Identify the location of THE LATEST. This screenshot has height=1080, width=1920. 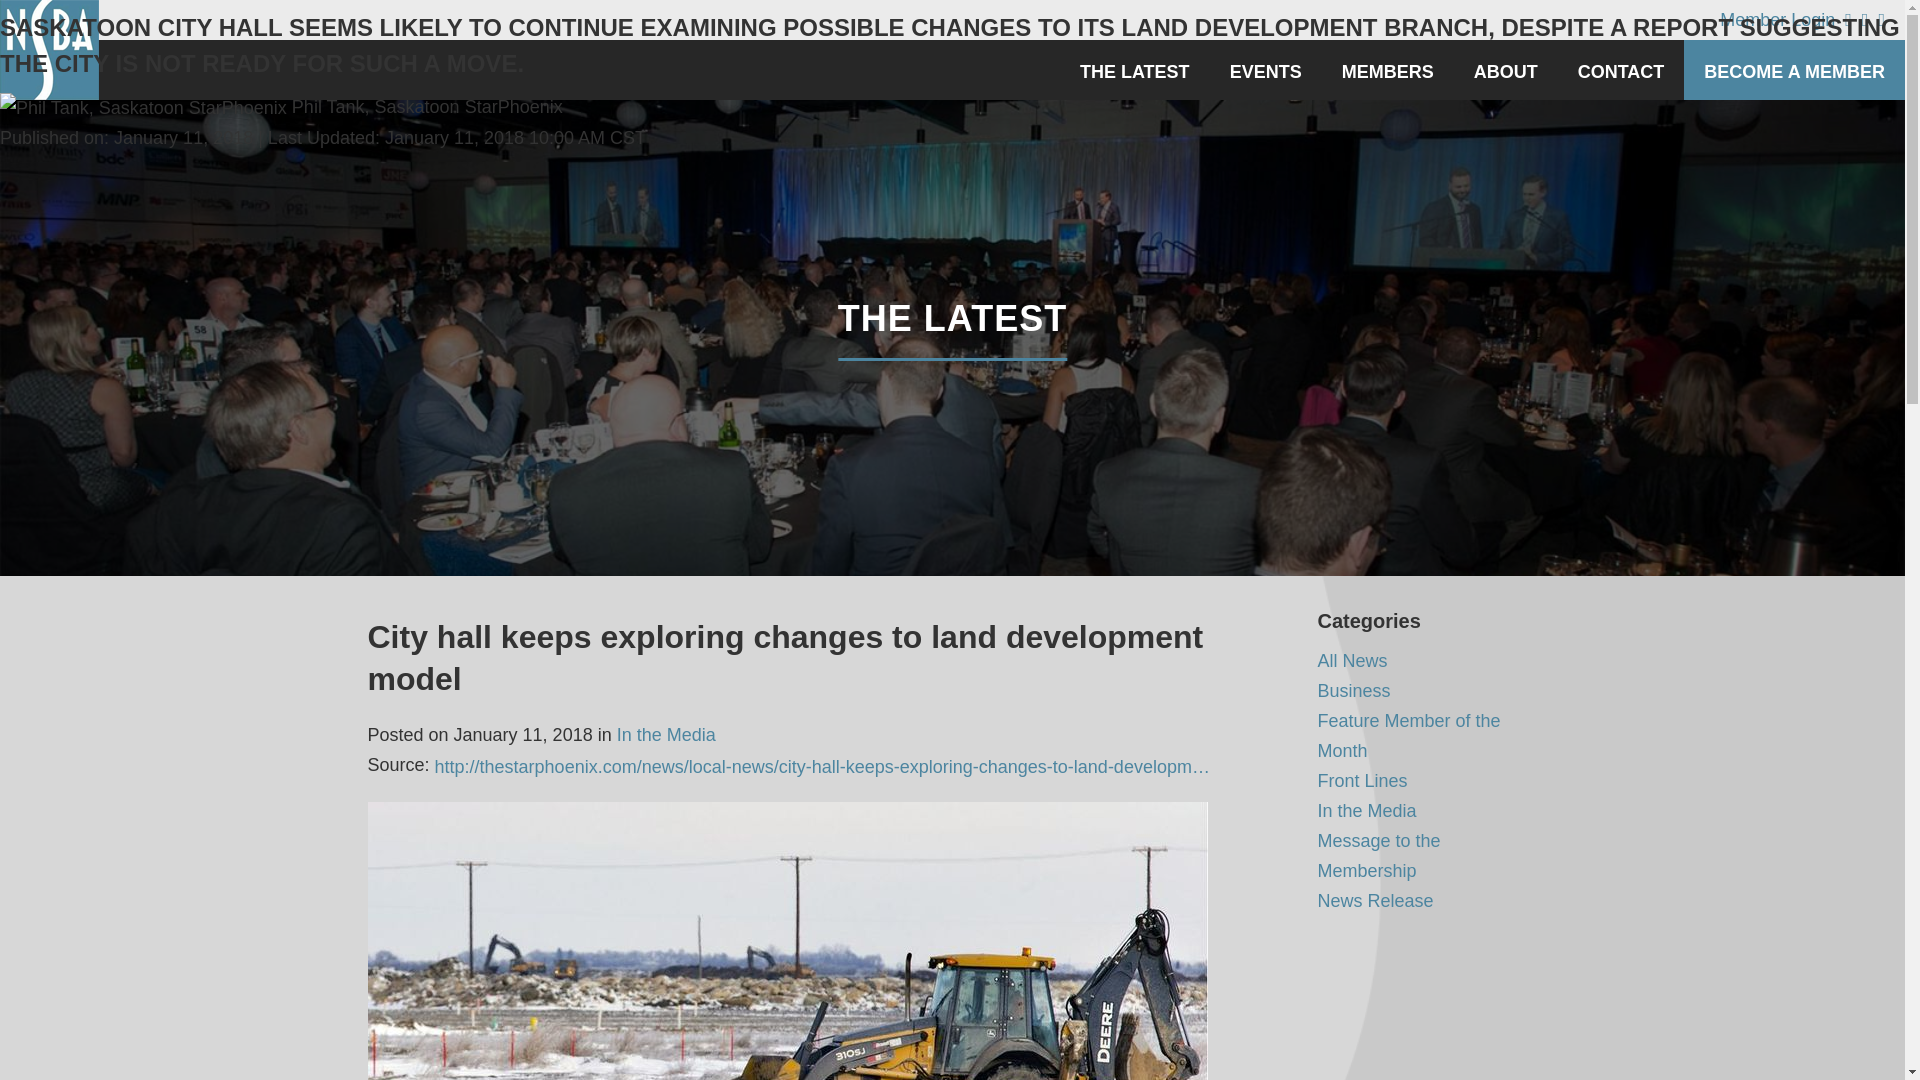
(1134, 70).